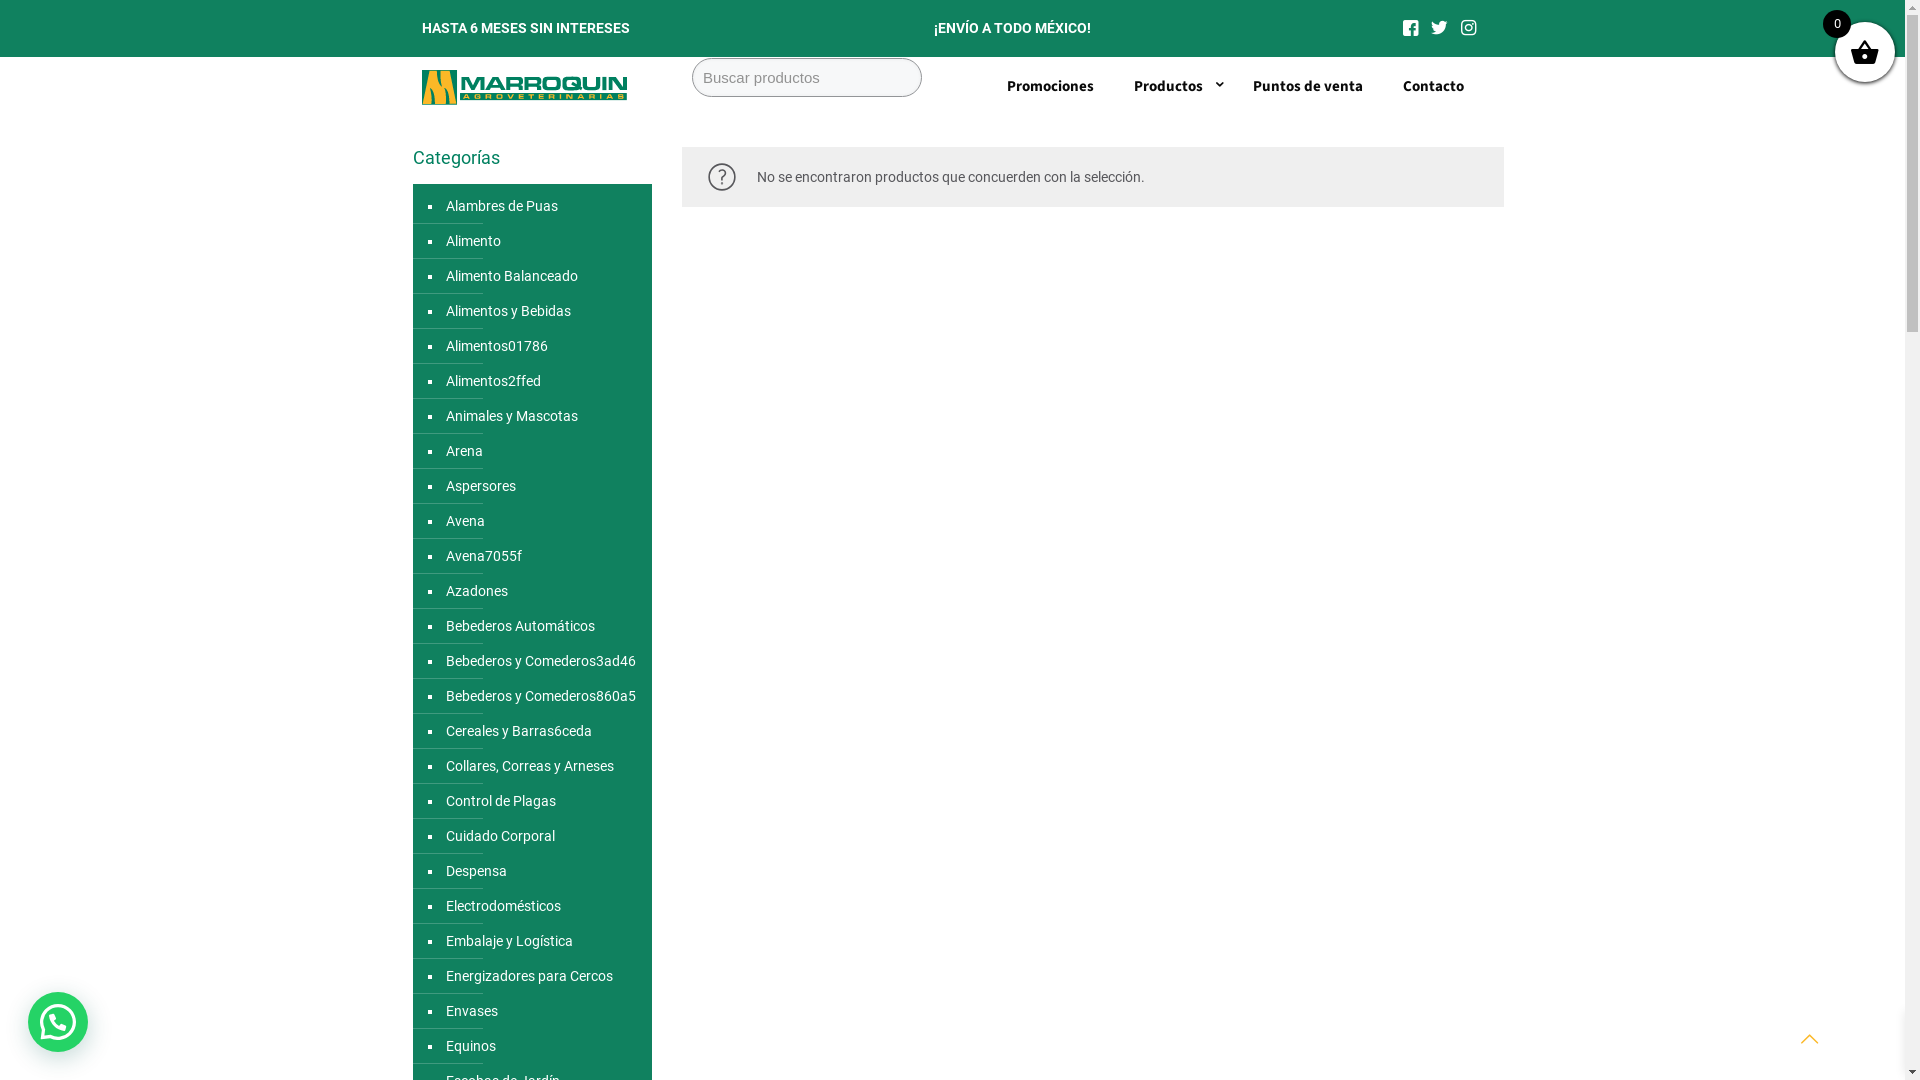 This screenshot has width=1920, height=1080. What do you see at coordinates (542, 346) in the screenshot?
I see `Alimentos01786` at bounding box center [542, 346].